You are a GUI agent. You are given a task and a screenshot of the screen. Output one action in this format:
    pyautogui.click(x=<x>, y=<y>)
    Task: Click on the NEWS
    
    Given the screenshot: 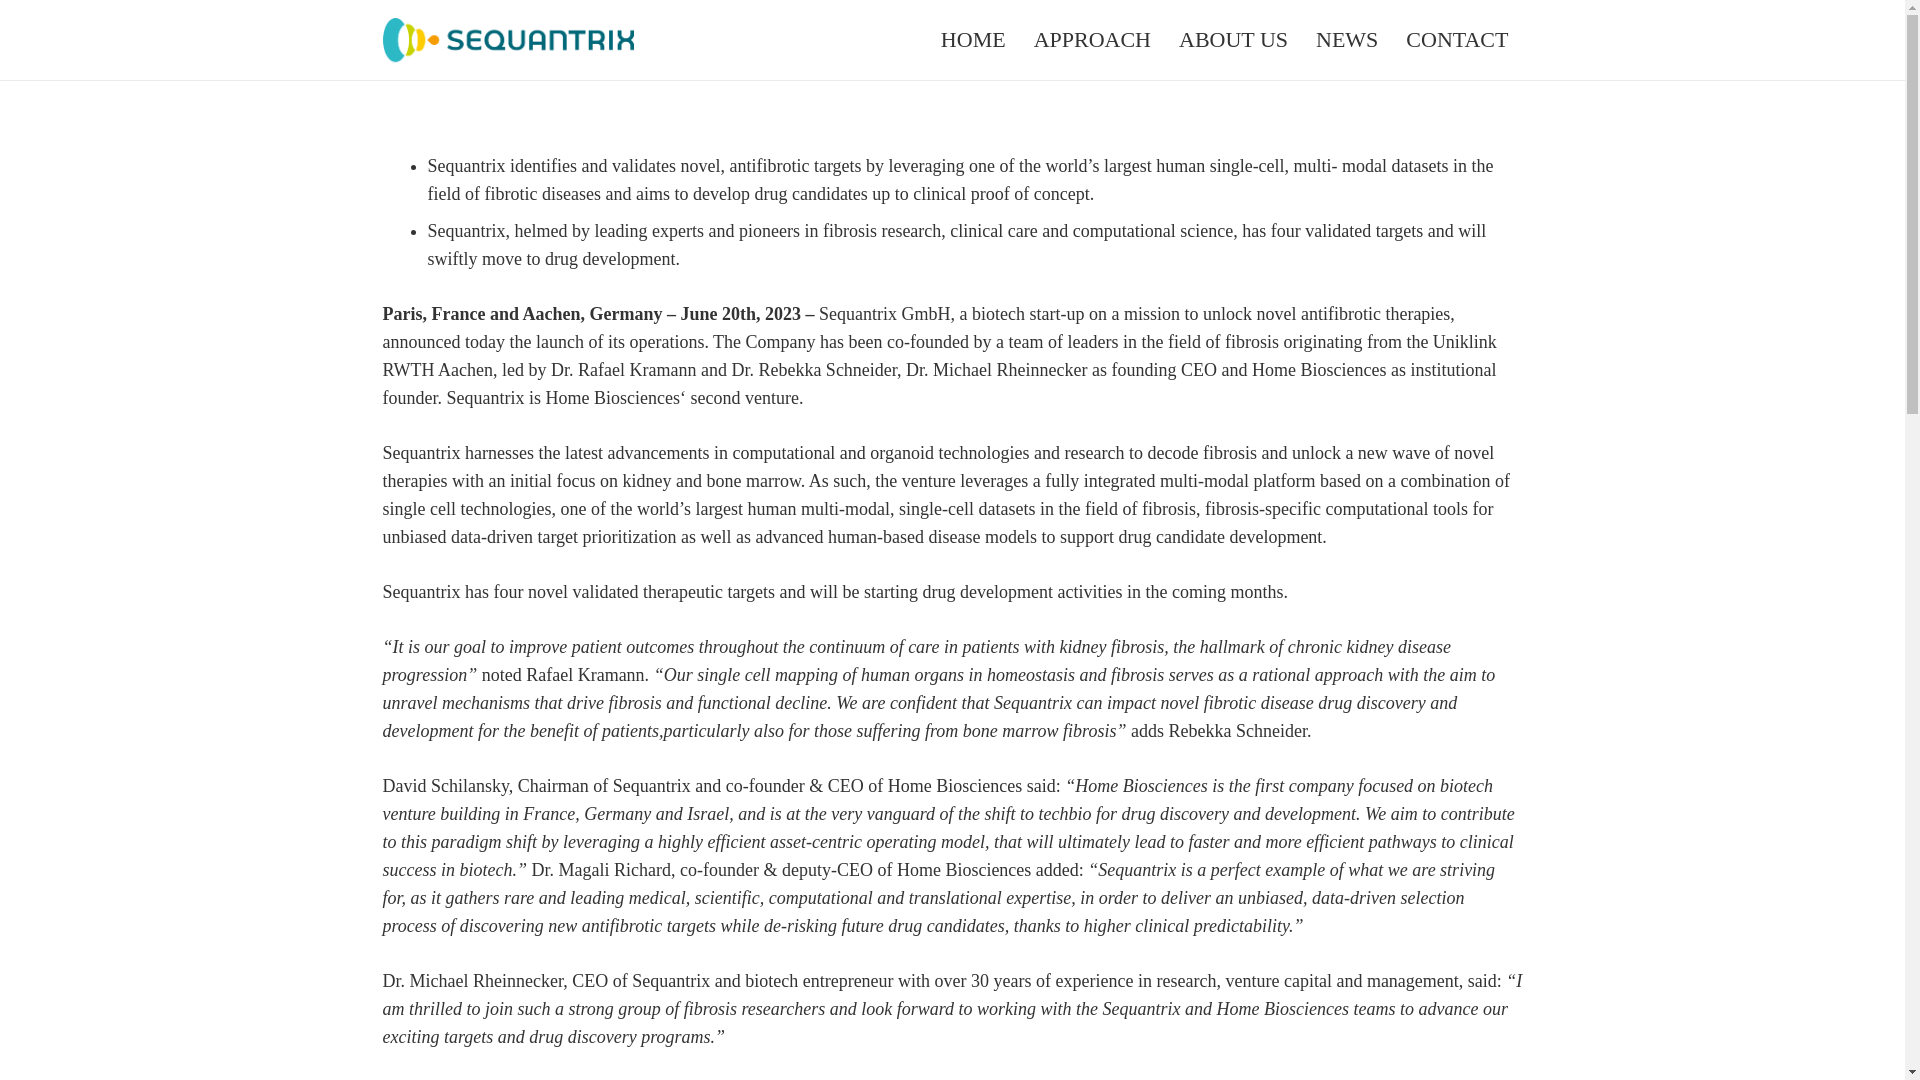 What is the action you would take?
    pyautogui.click(x=1346, y=40)
    